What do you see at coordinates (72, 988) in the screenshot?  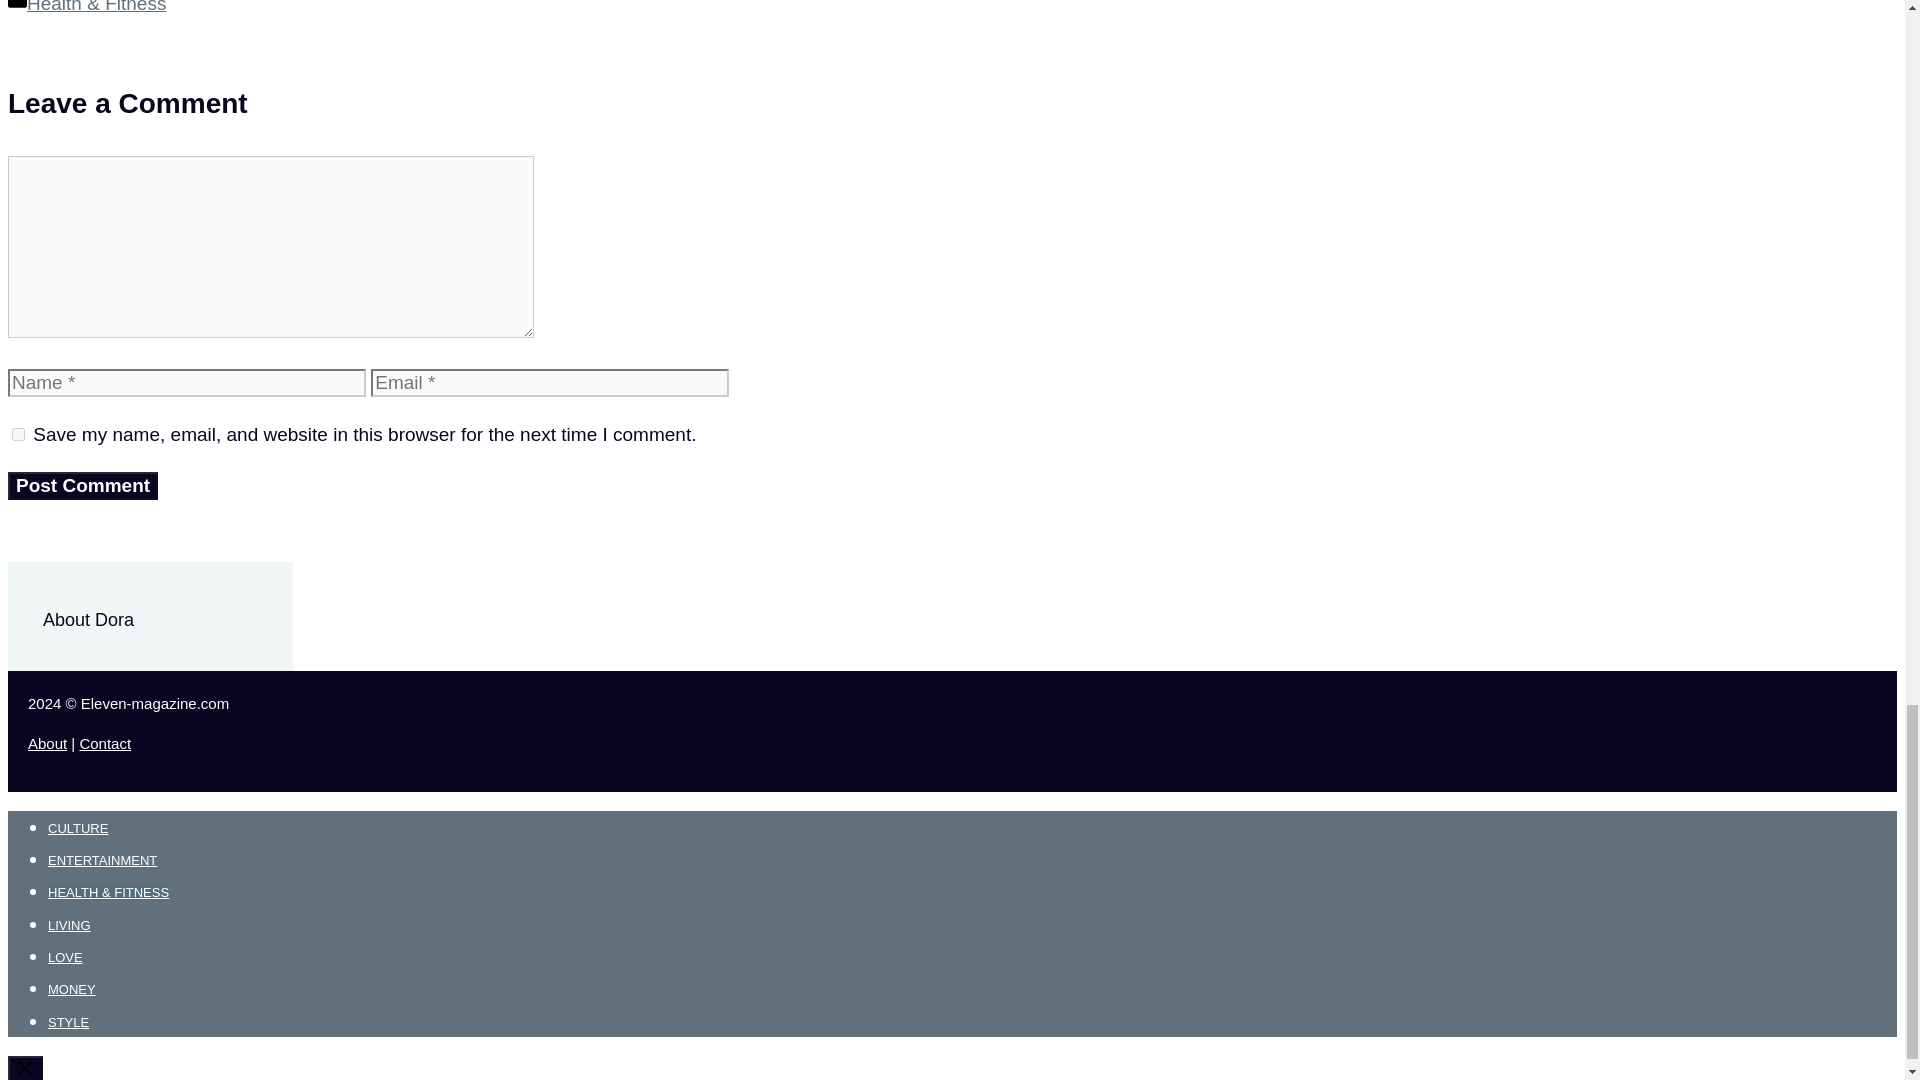 I see `MONEY` at bounding box center [72, 988].